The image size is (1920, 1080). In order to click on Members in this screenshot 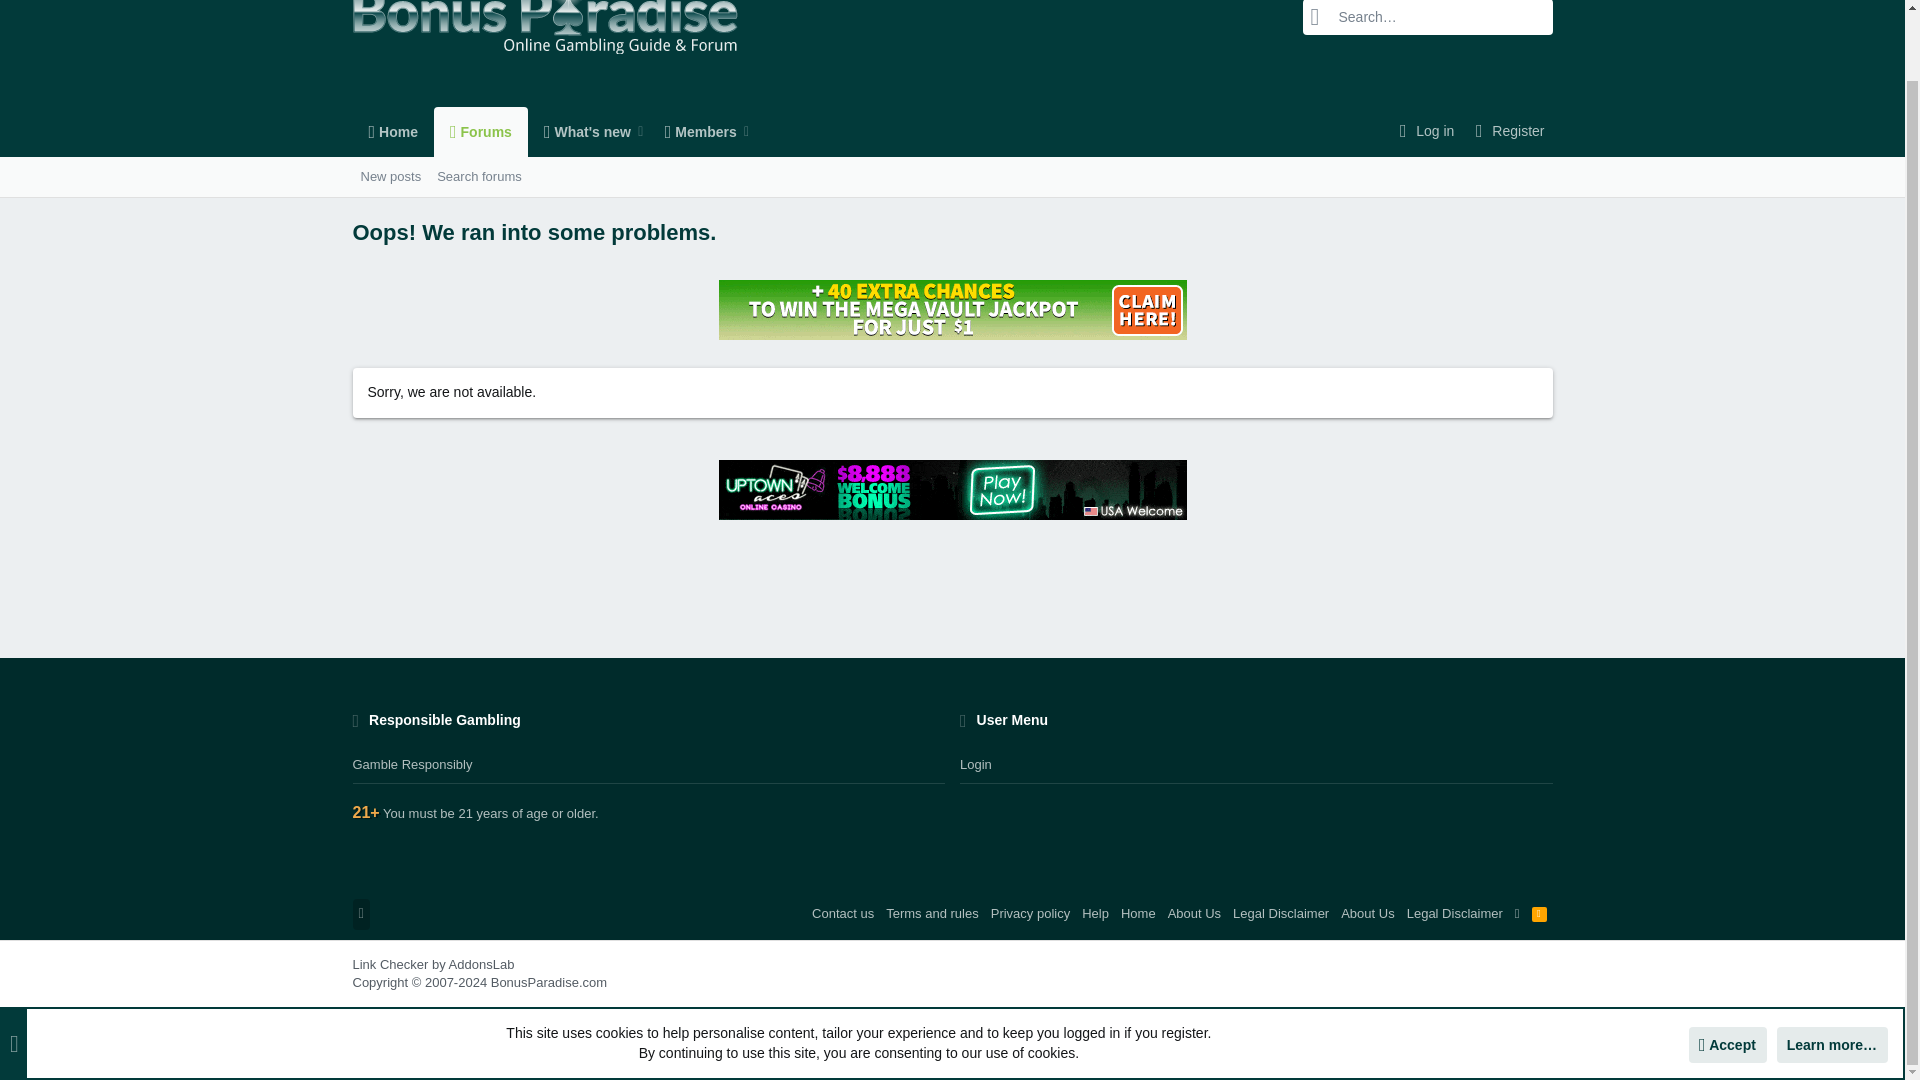, I will do `click(1540, 913)`.